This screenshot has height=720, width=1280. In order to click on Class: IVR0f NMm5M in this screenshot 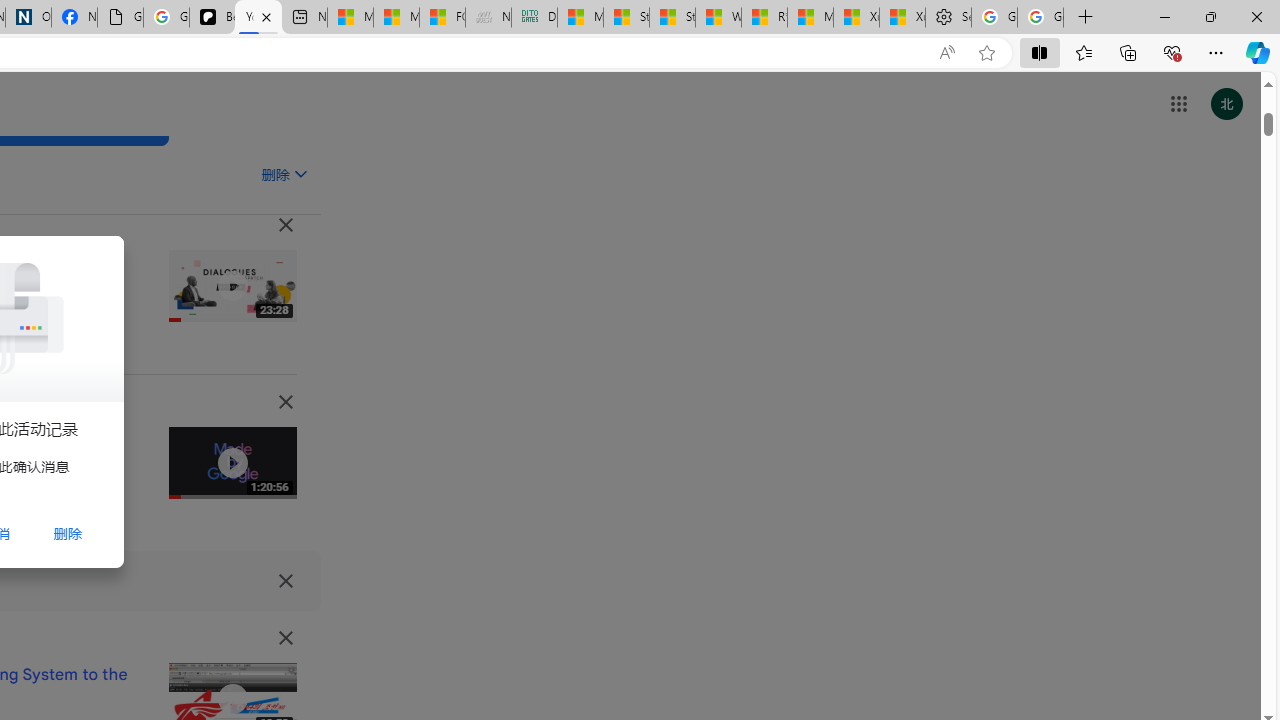, I will do `click(232, 699)`.